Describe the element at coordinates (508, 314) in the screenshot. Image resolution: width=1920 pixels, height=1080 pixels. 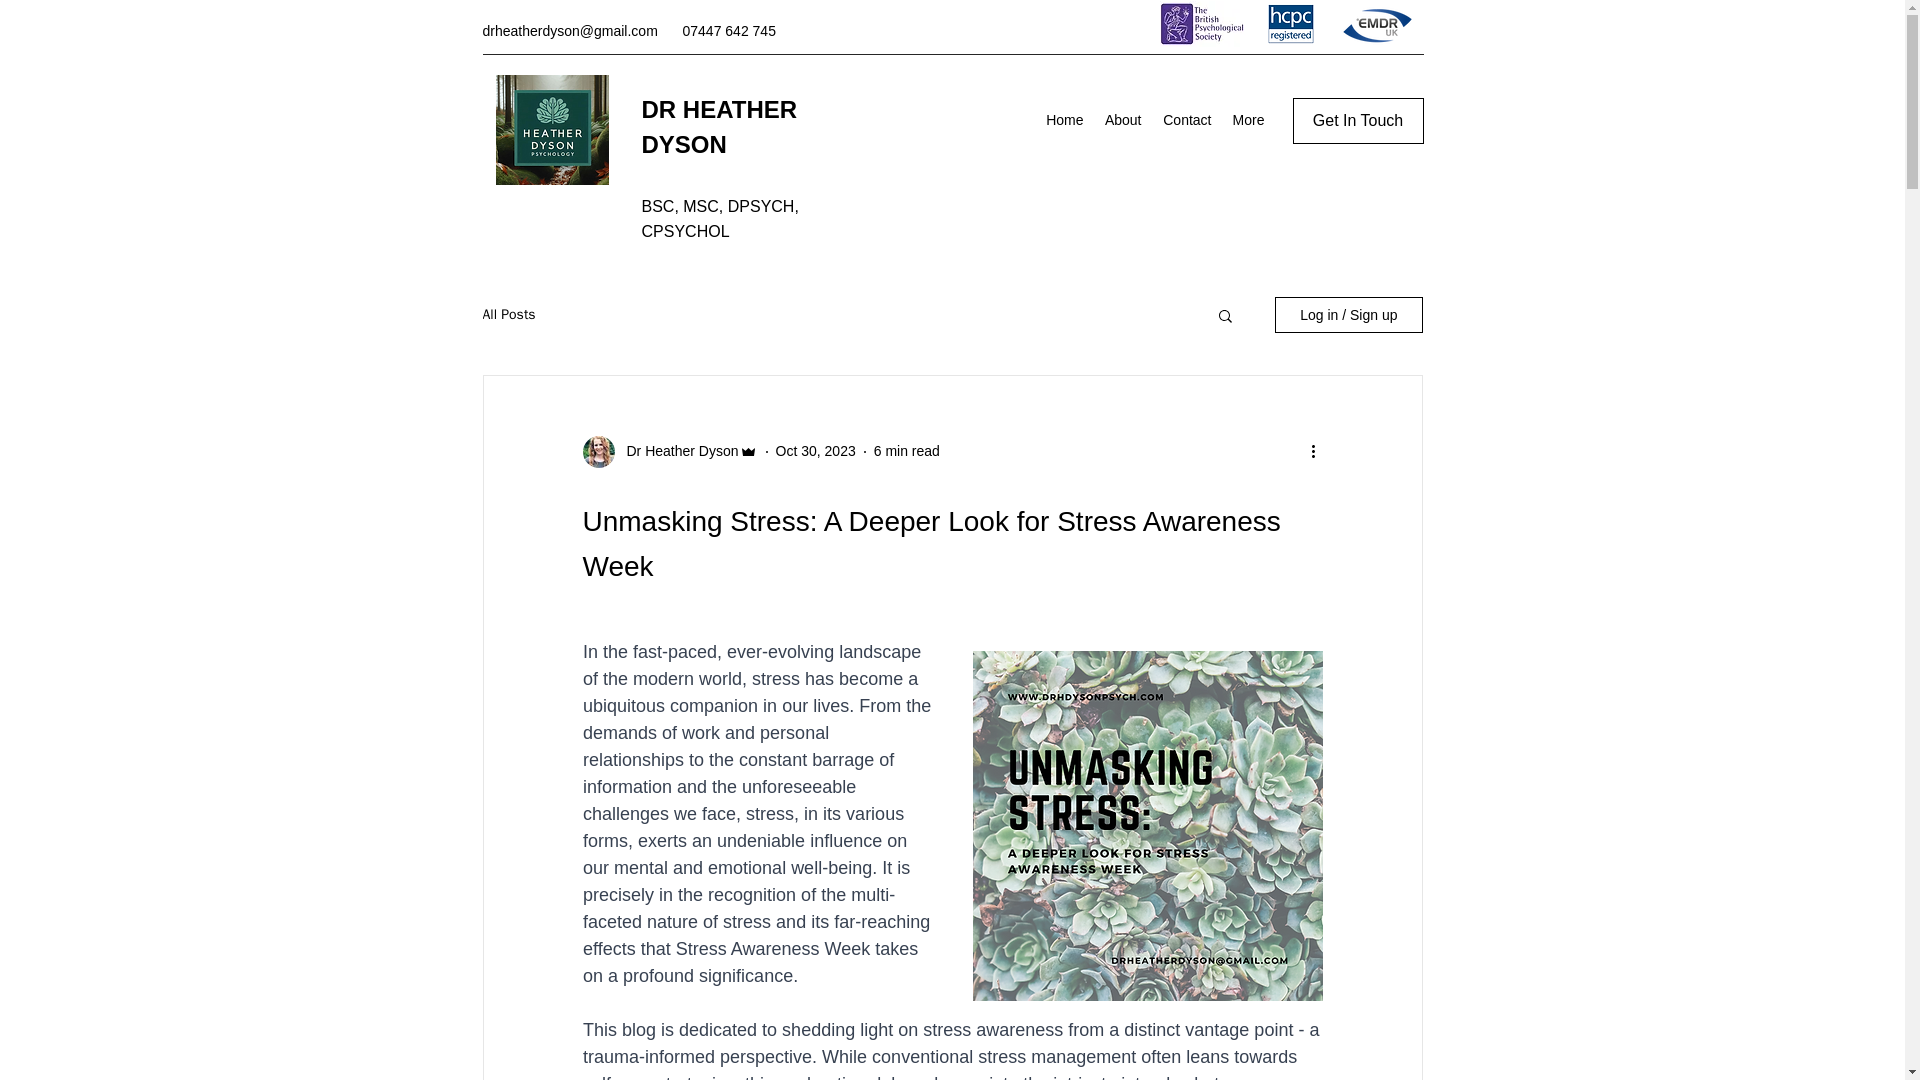
I see `All Posts` at that location.